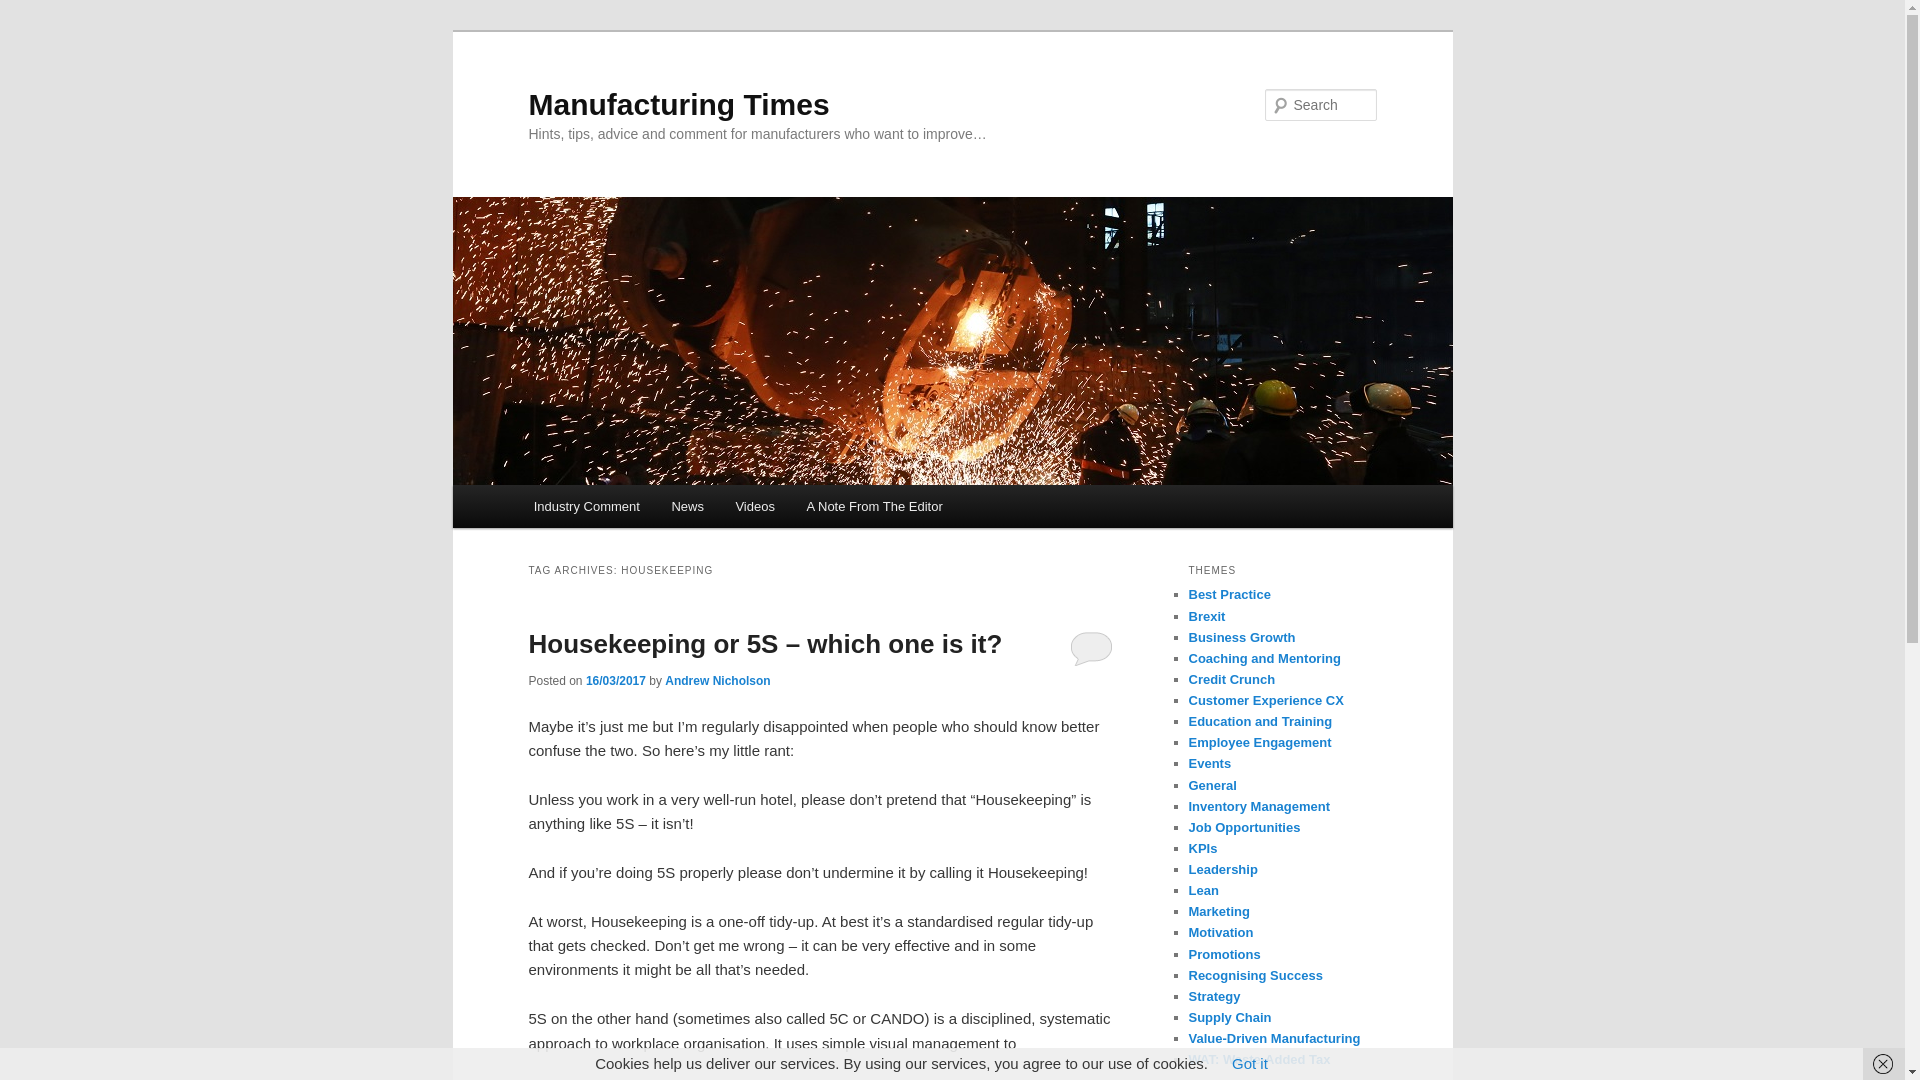  I want to click on Brexit, so click(1206, 616).